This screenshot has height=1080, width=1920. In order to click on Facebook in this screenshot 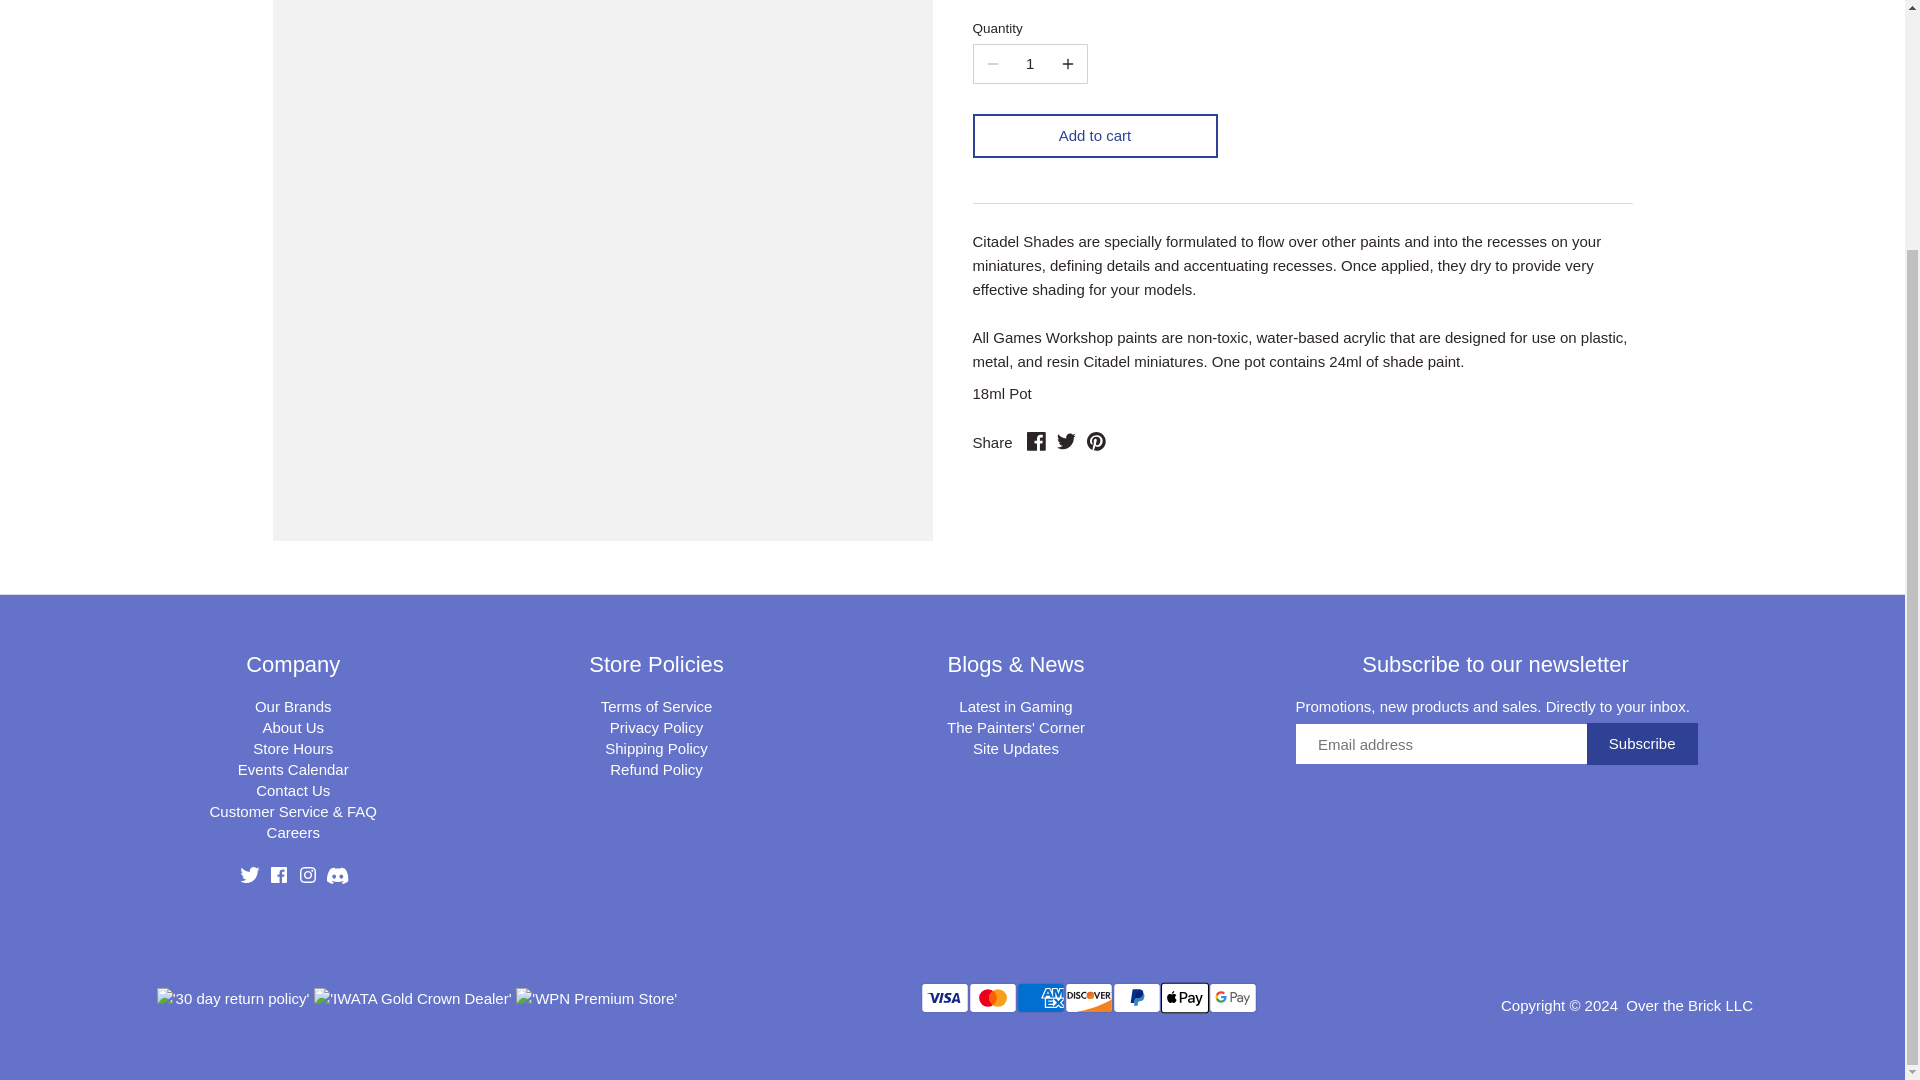, I will do `click(1036, 441)`.